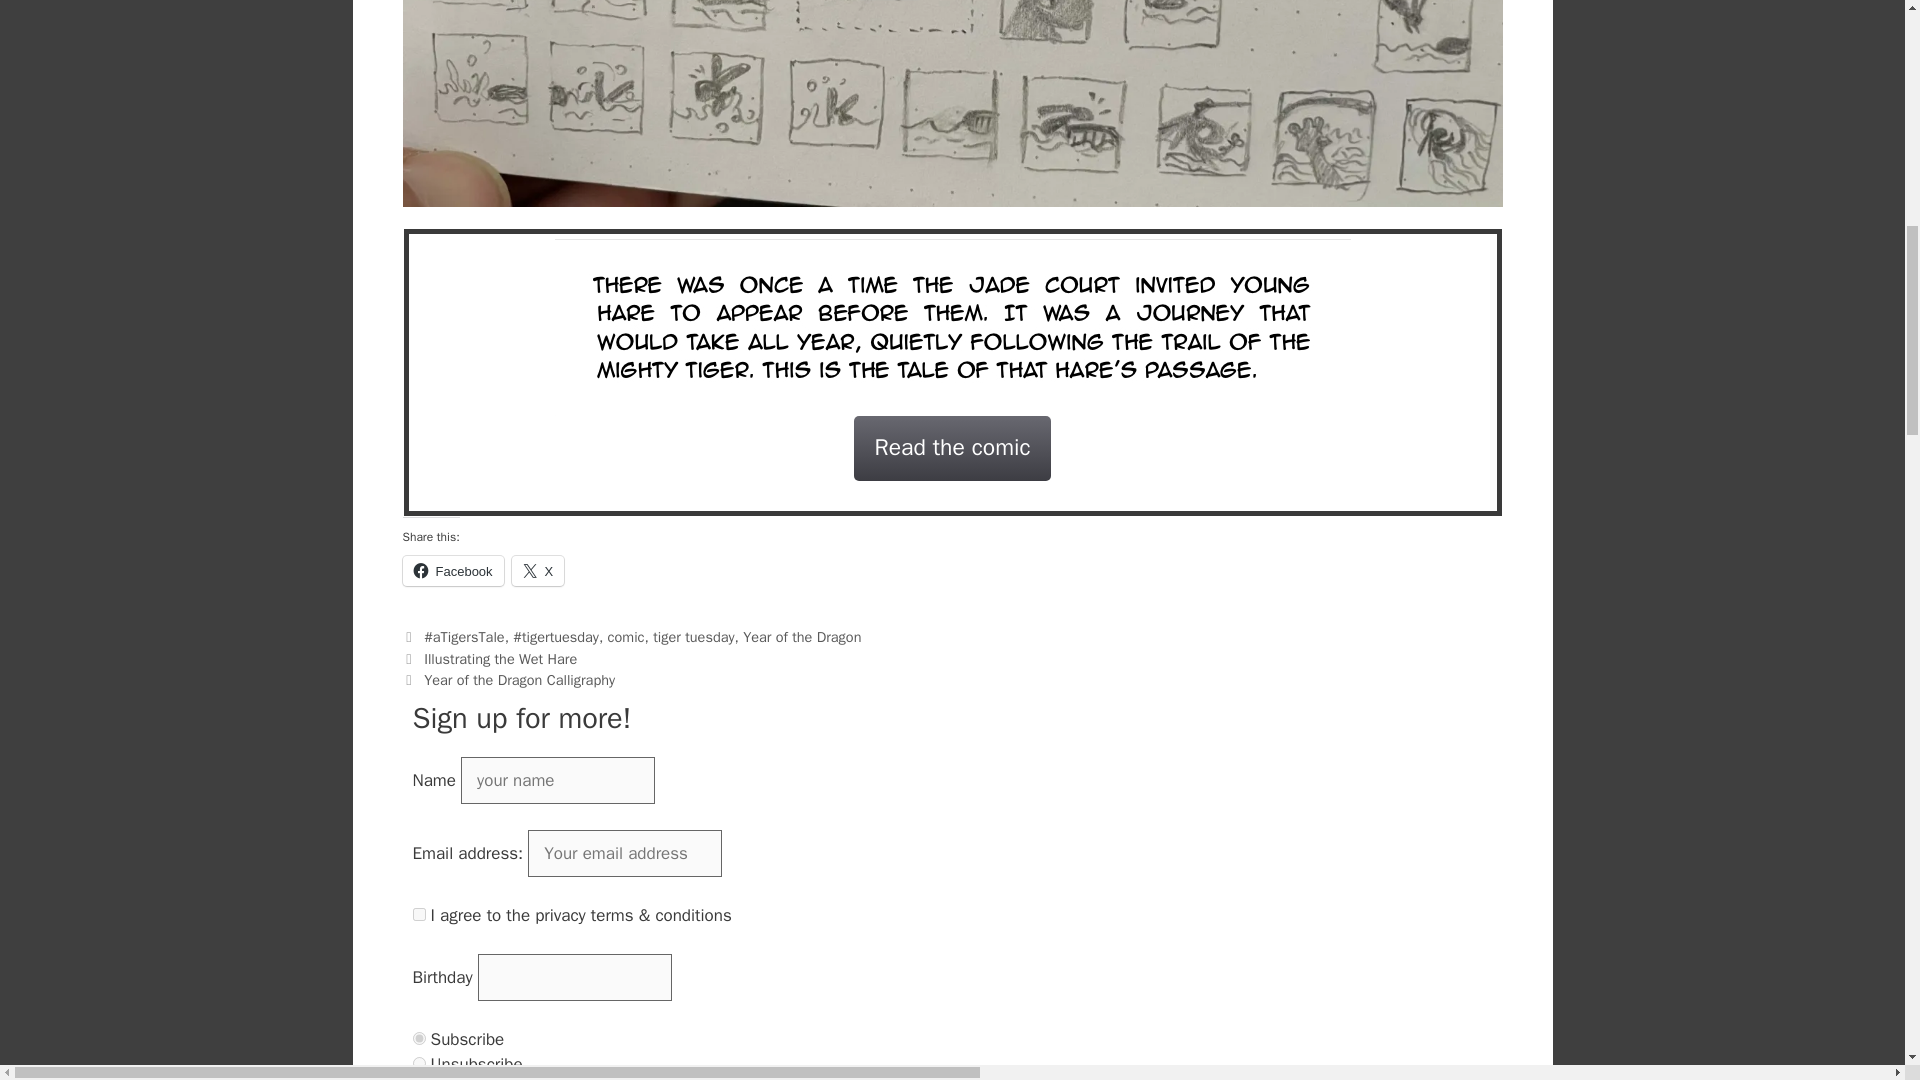 The width and height of the screenshot is (1920, 1080). What do you see at coordinates (452, 571) in the screenshot?
I see `Click to share on Facebook` at bounding box center [452, 571].